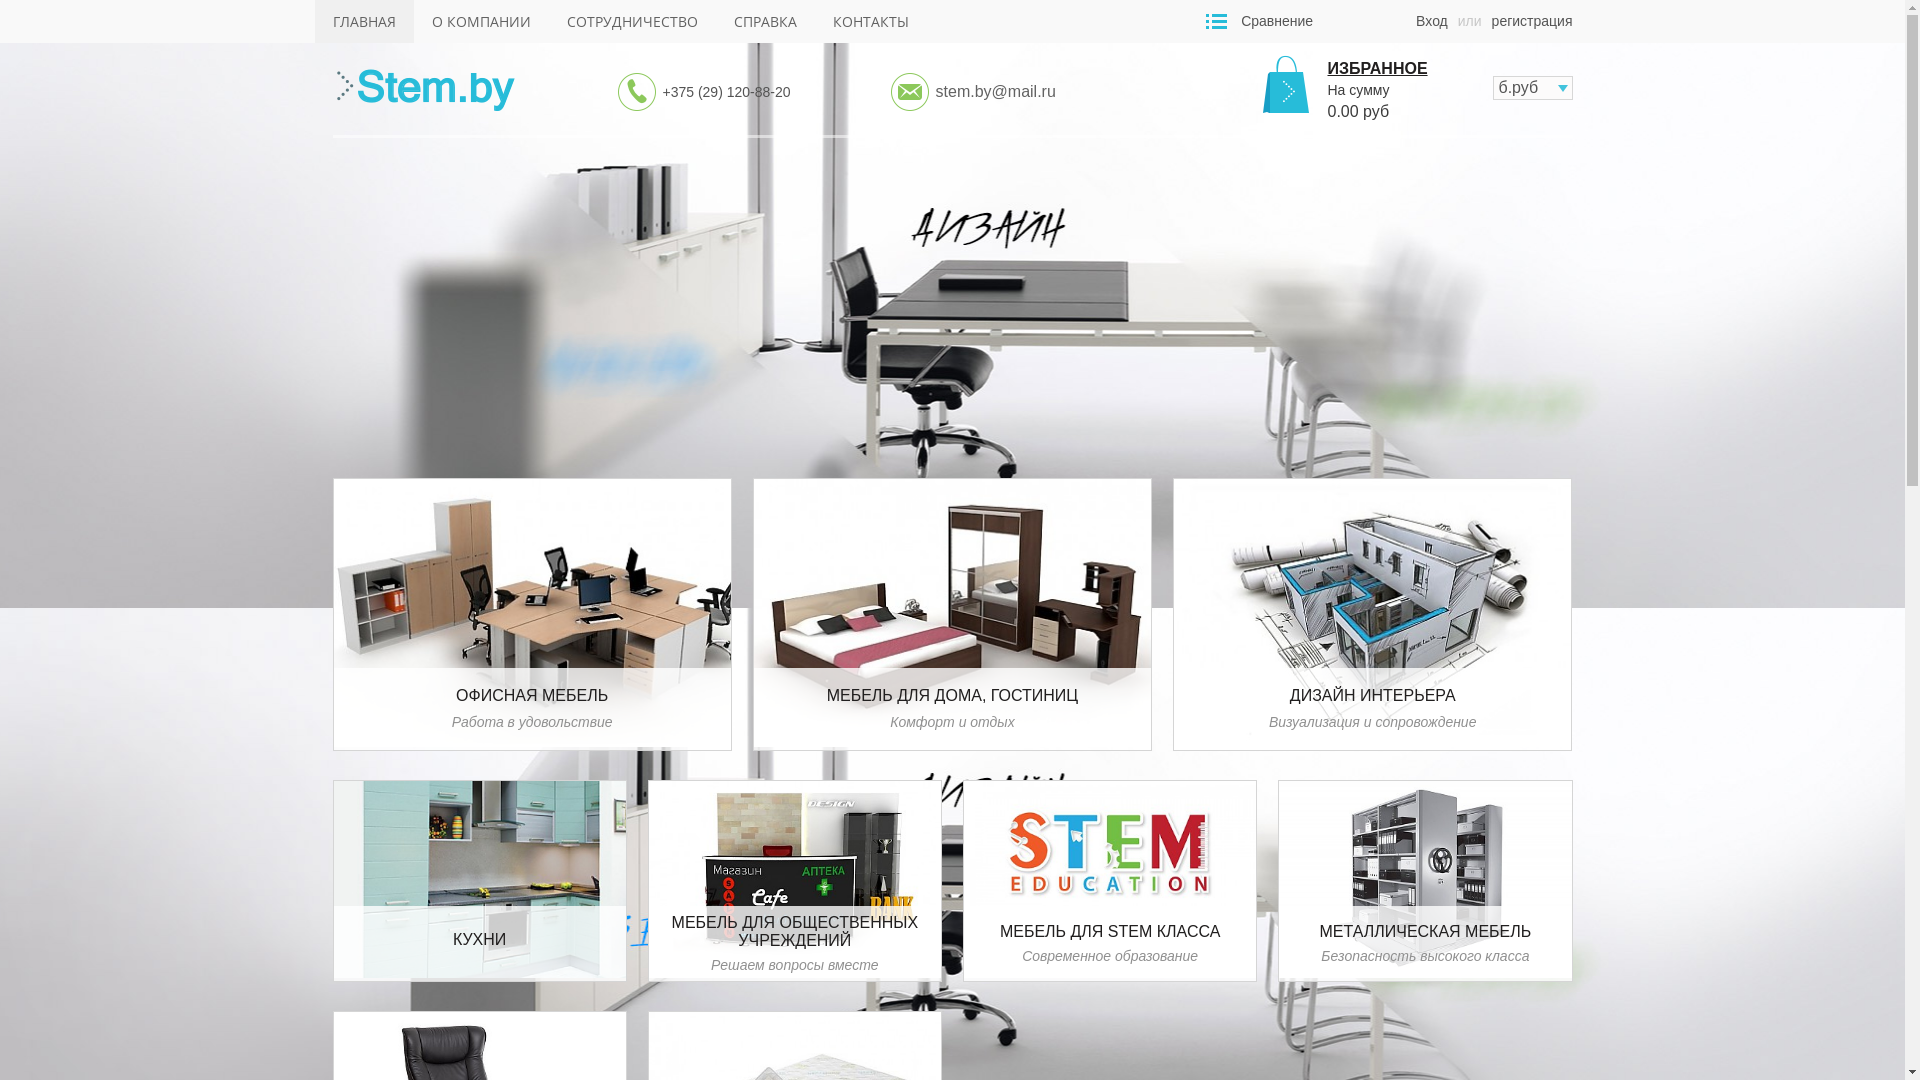 The height and width of the screenshot is (1080, 1920). What do you see at coordinates (996, 92) in the screenshot?
I see `stem.by@mail.ru` at bounding box center [996, 92].